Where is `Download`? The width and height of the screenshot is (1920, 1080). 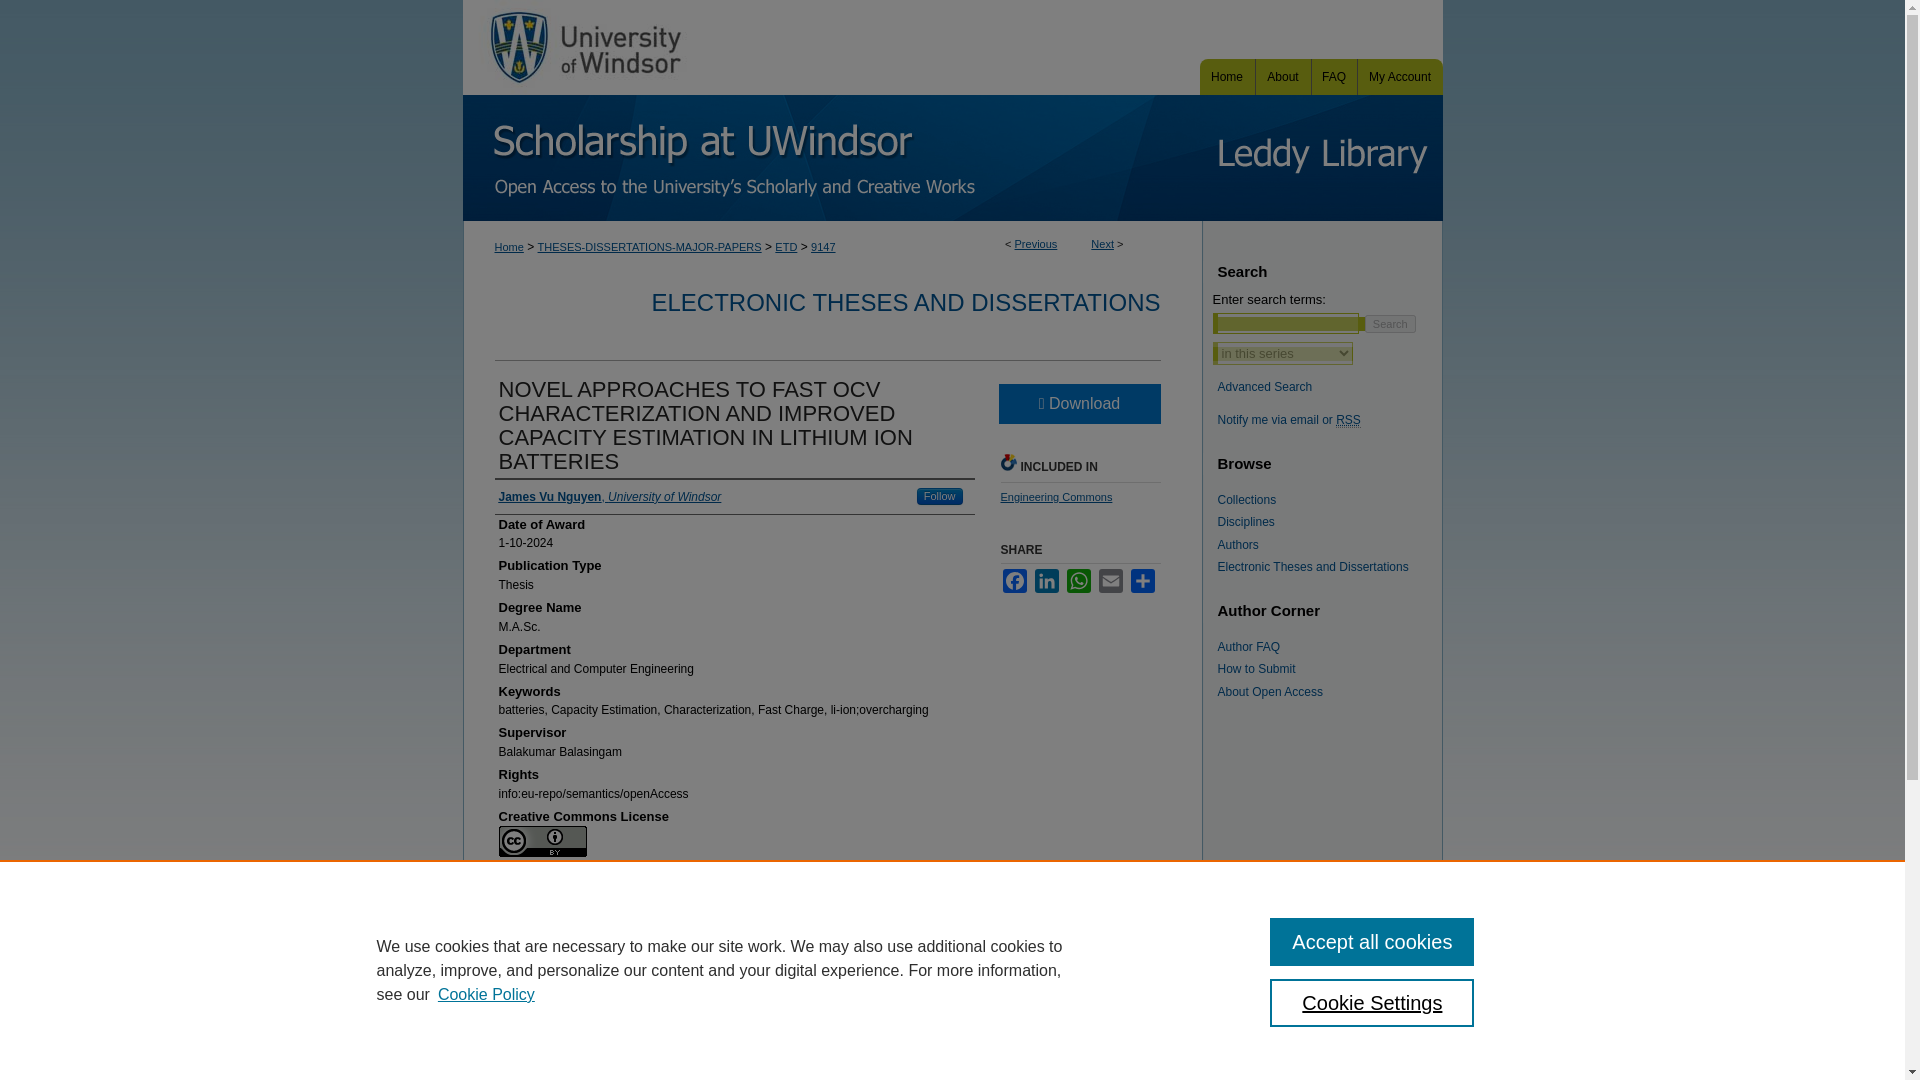 Download is located at coordinates (1078, 404).